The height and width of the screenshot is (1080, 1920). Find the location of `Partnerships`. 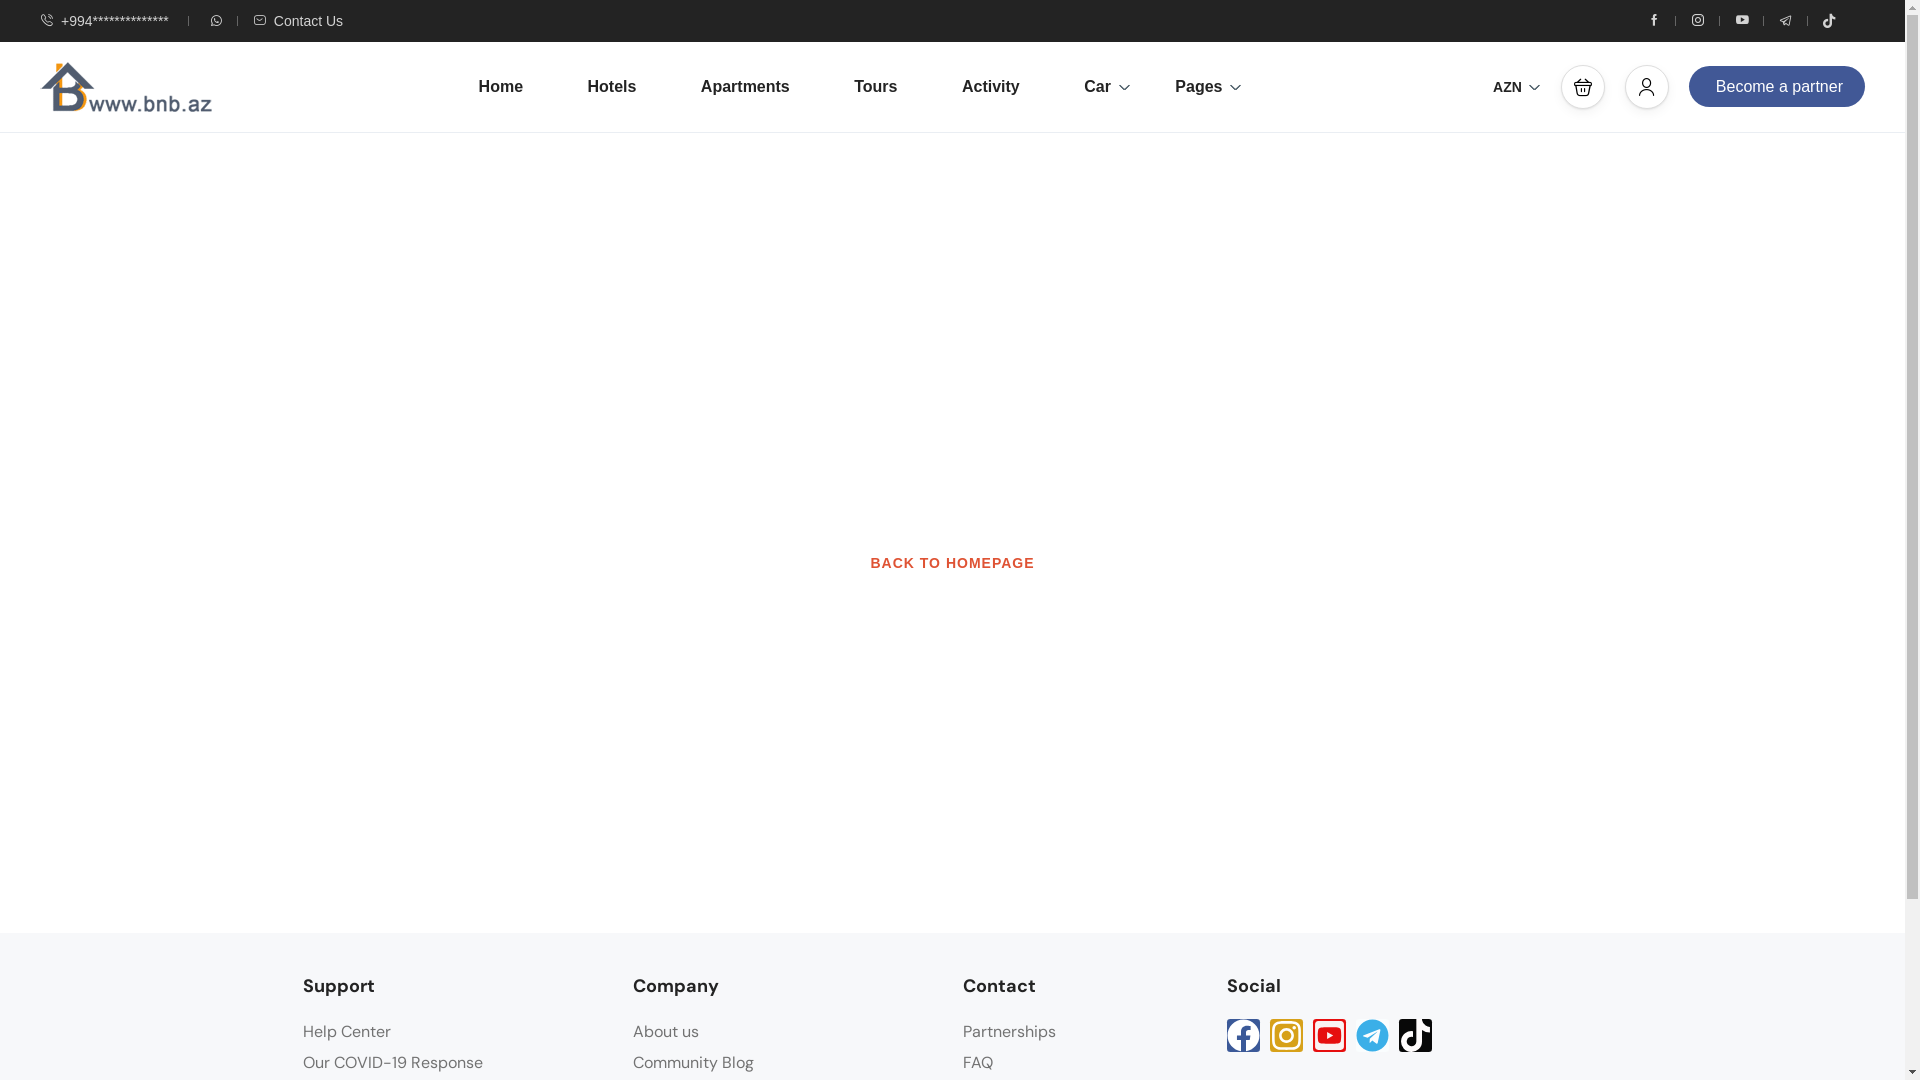

Partnerships is located at coordinates (1008, 1032).